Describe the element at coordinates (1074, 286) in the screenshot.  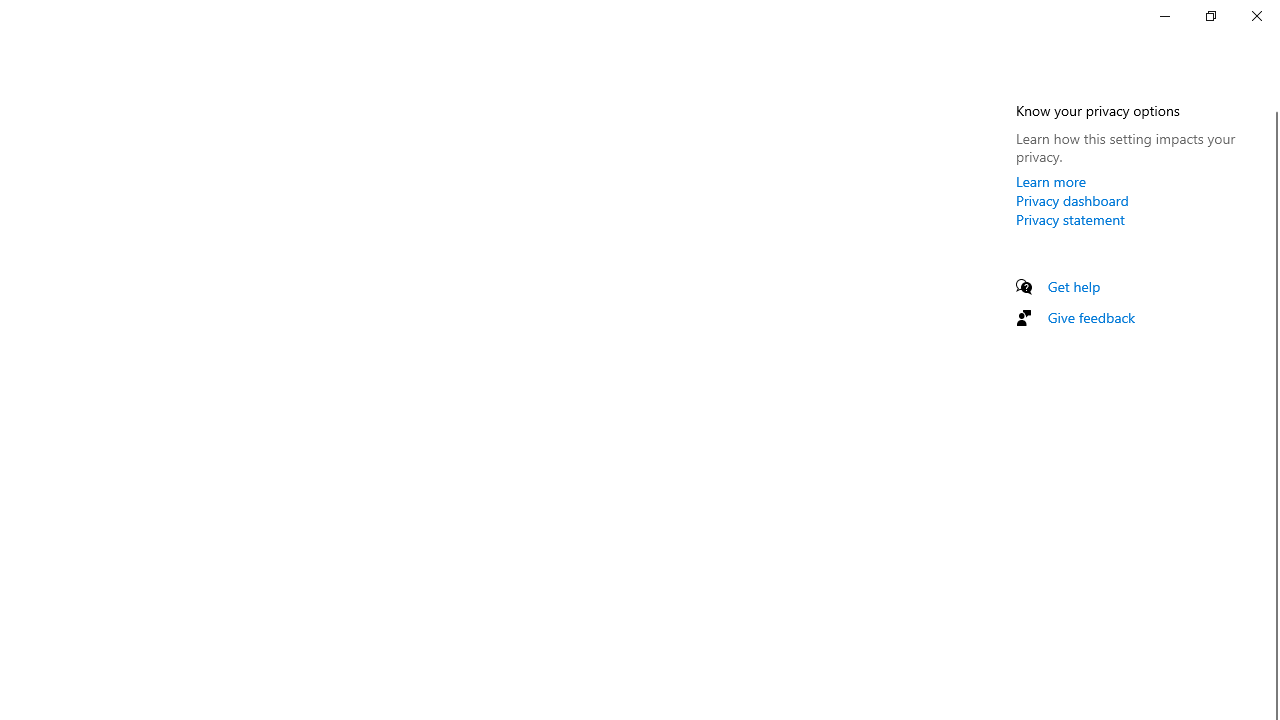
I see `Get help` at that location.